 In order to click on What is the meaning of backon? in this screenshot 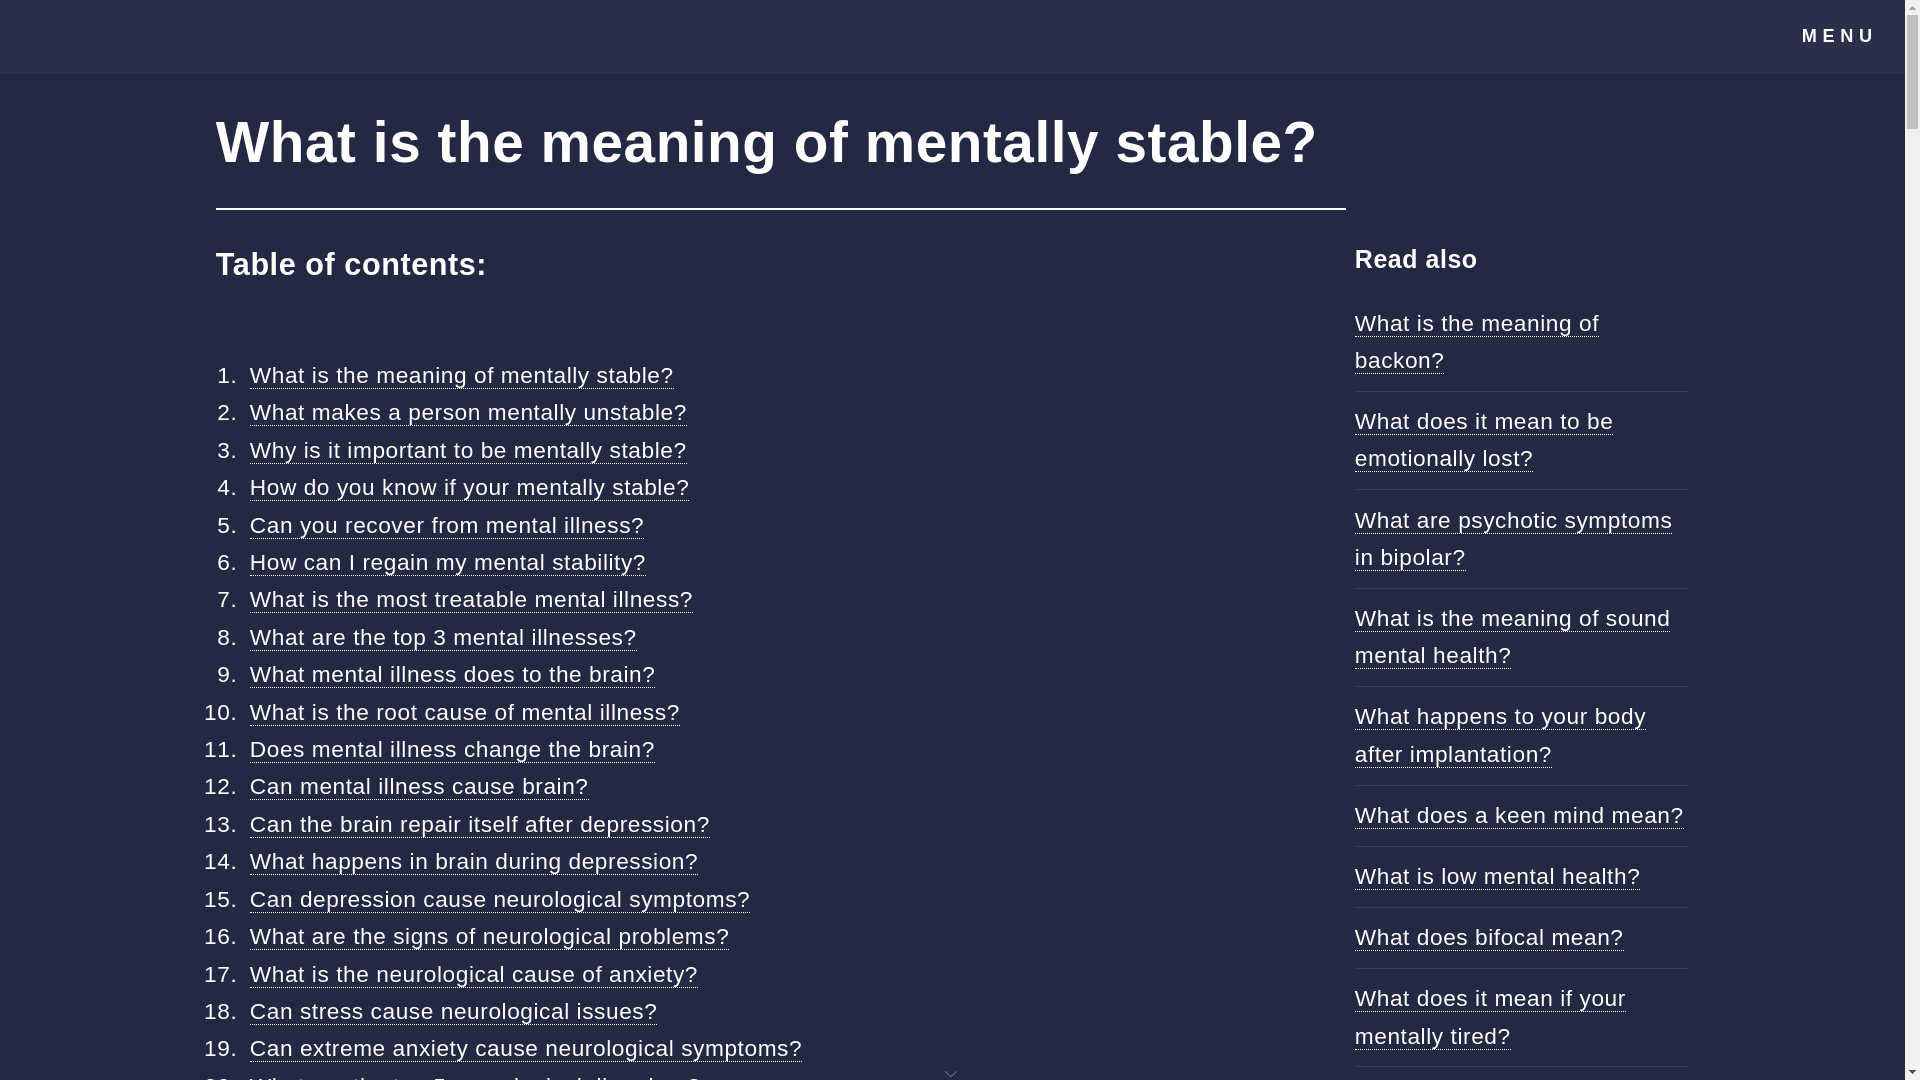, I will do `click(1477, 341)`.